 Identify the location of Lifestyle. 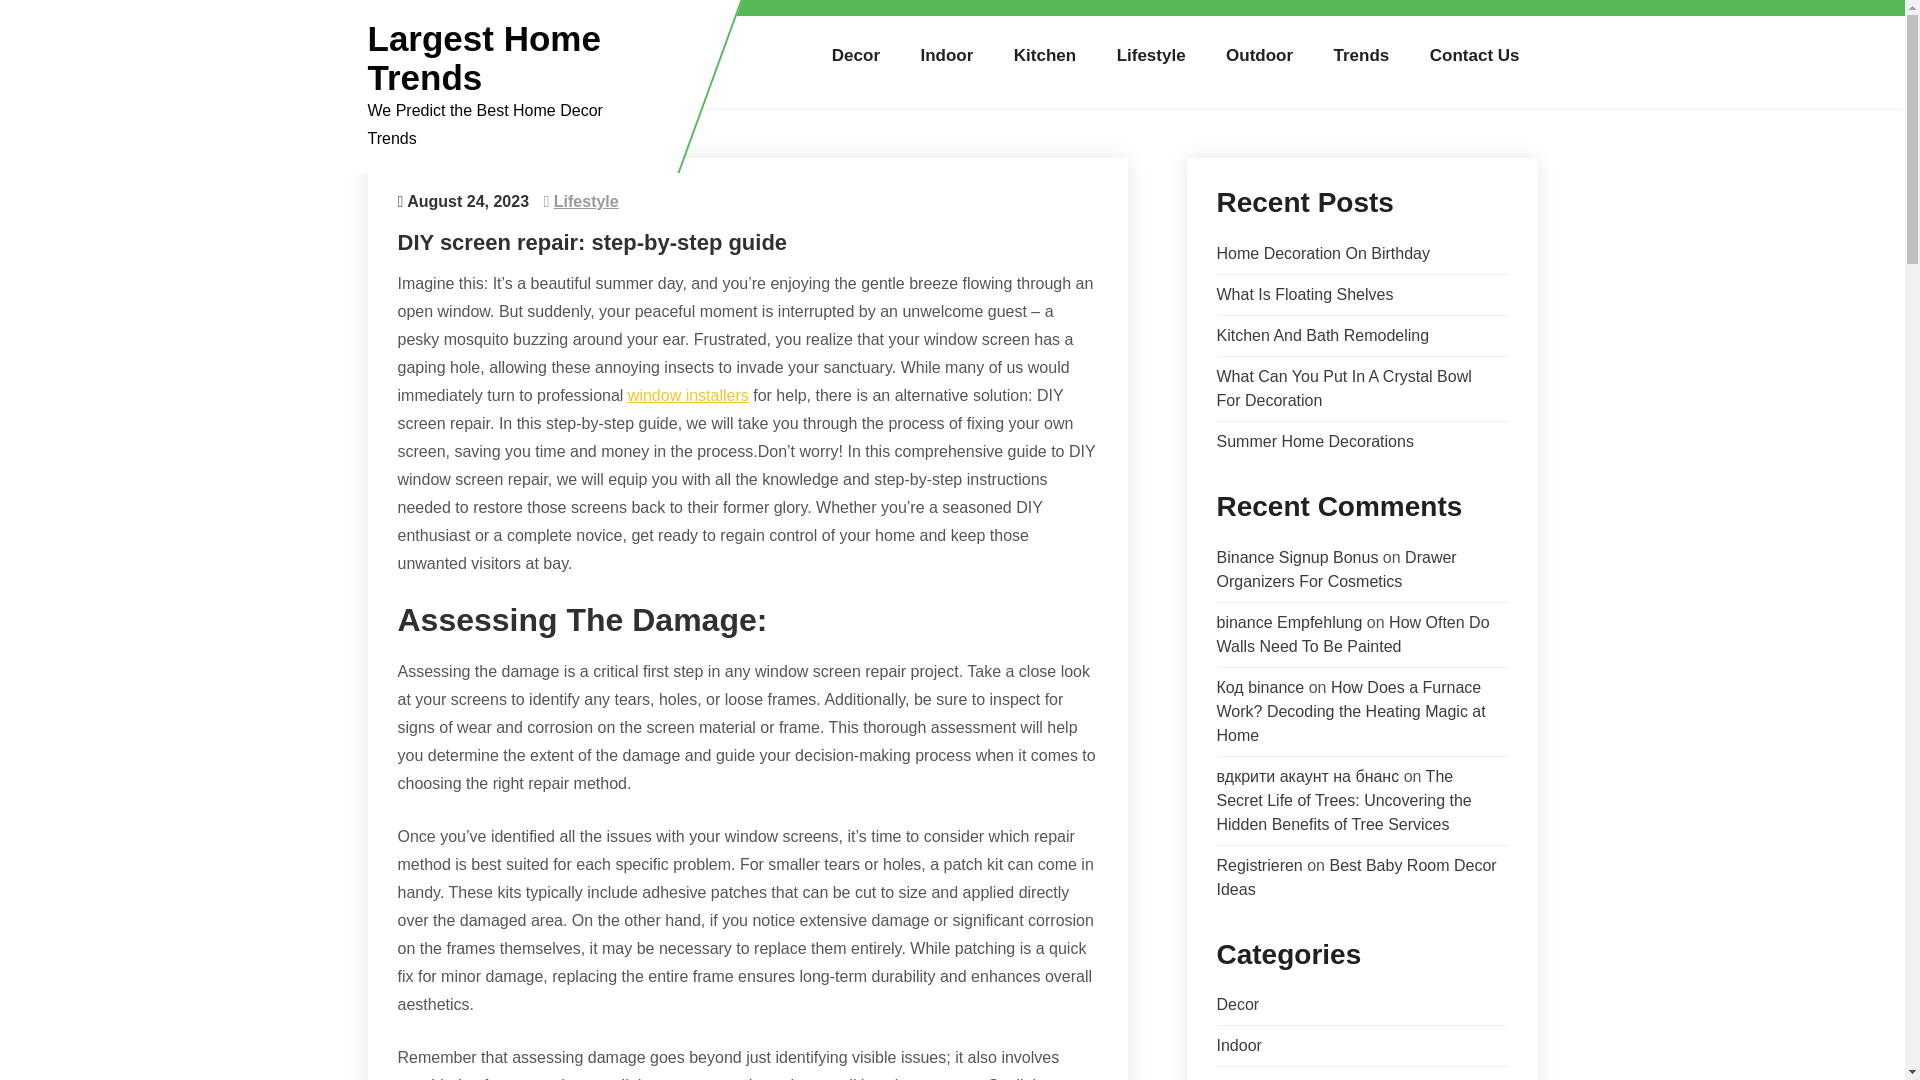
(586, 201).